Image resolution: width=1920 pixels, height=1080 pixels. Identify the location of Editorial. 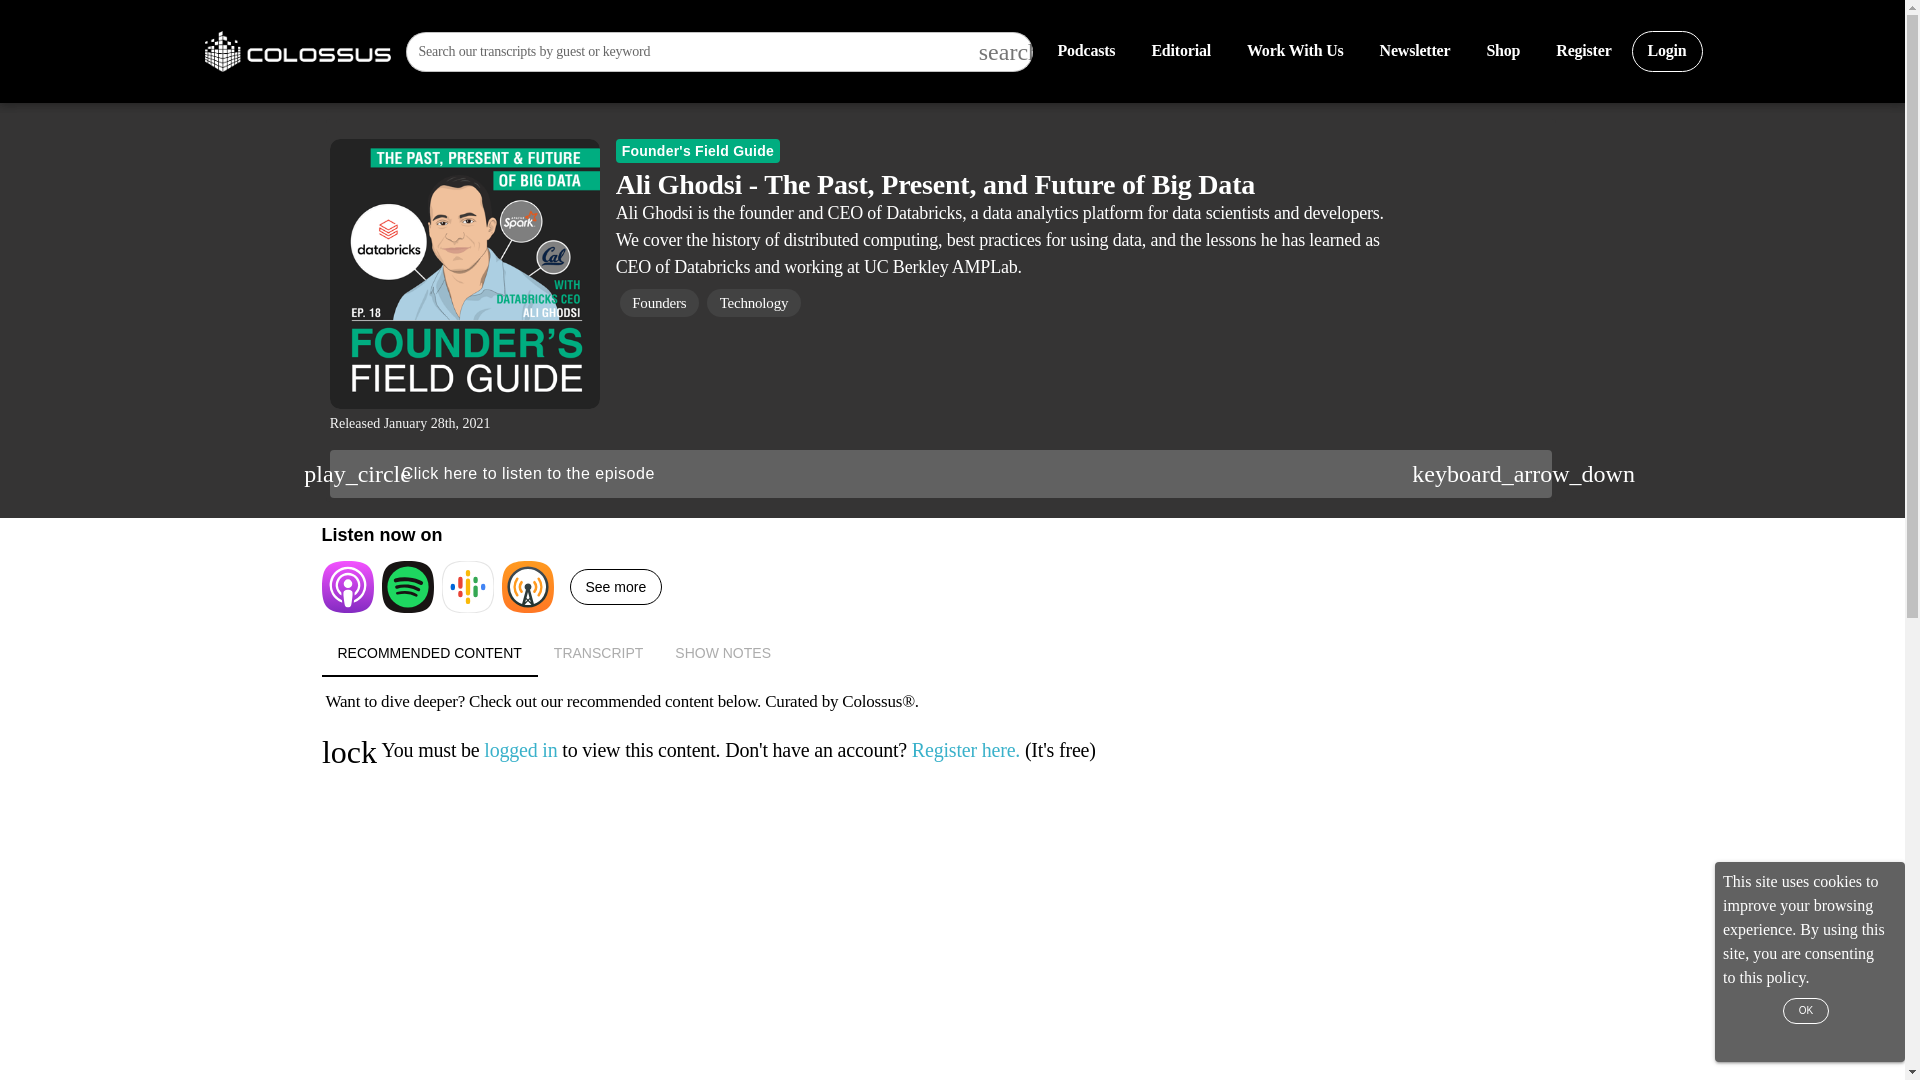
(1503, 52).